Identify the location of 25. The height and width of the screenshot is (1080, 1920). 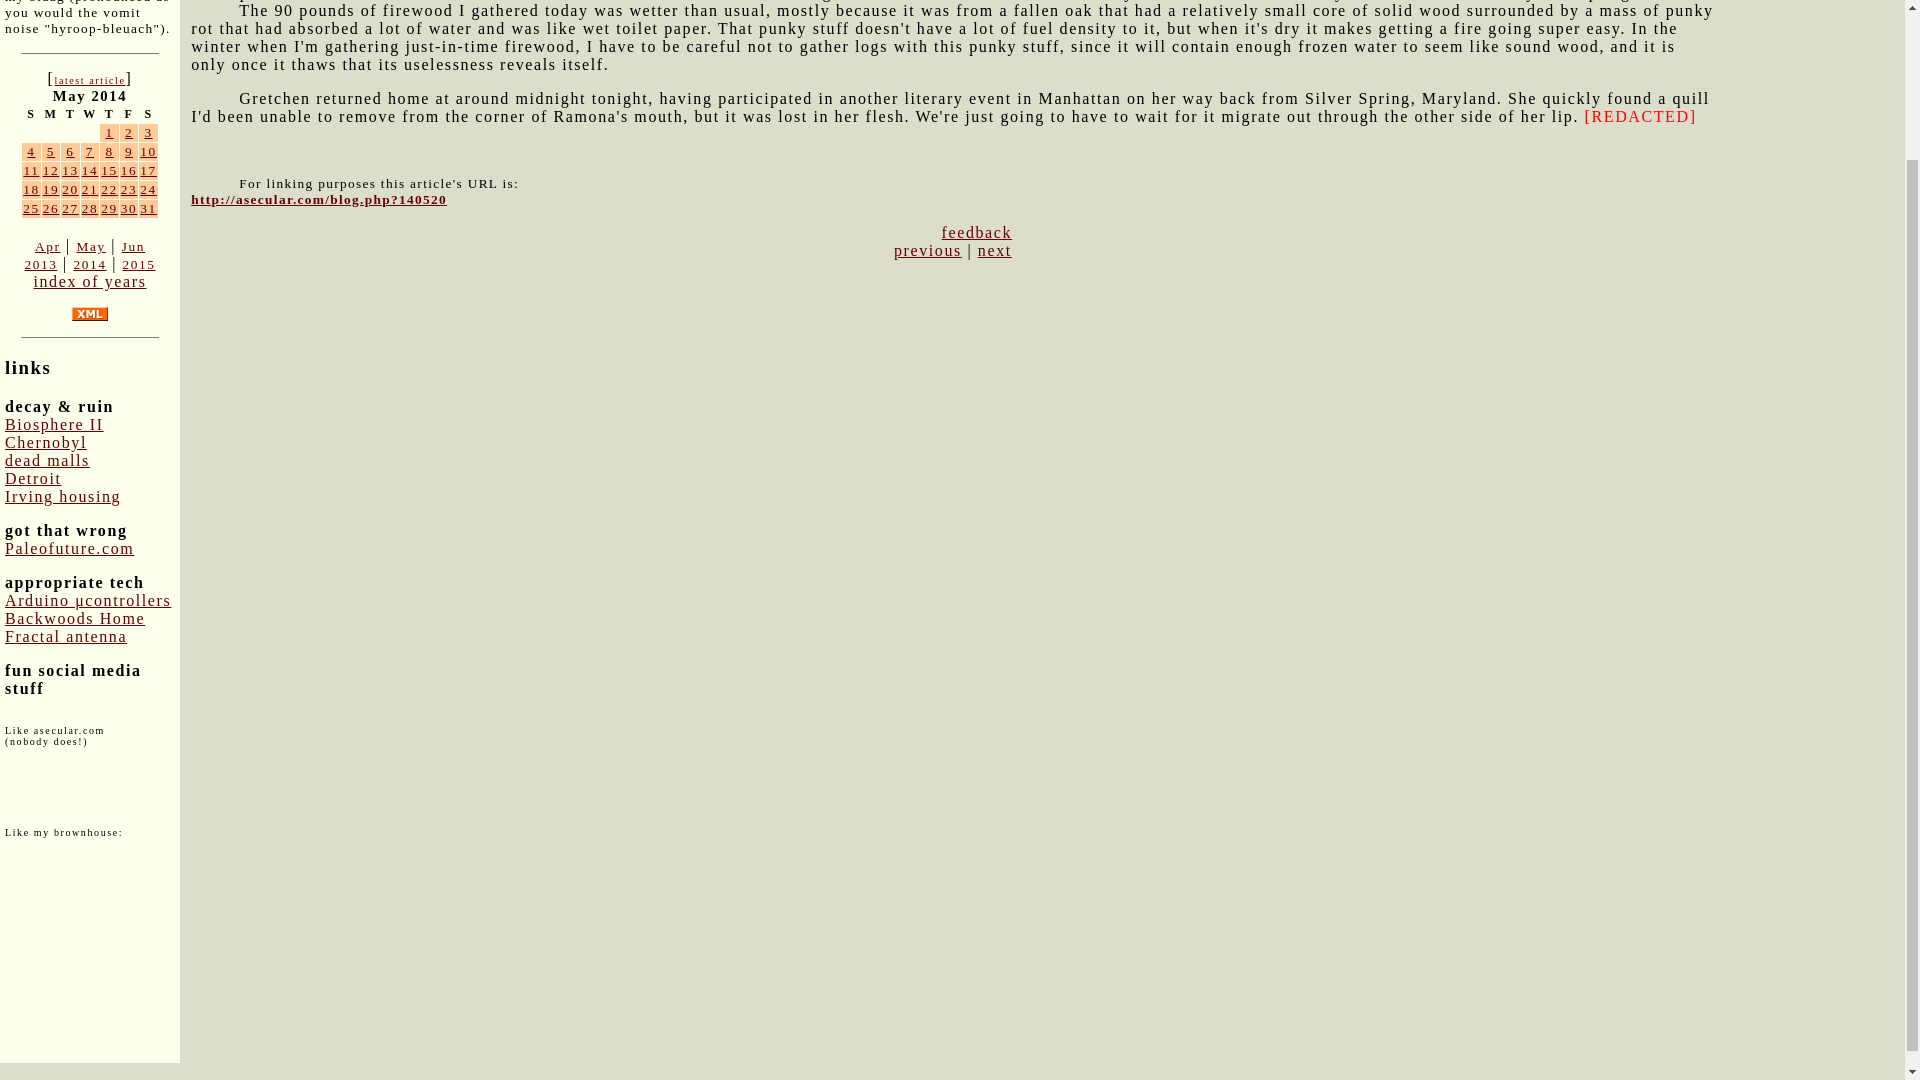
(32, 208).